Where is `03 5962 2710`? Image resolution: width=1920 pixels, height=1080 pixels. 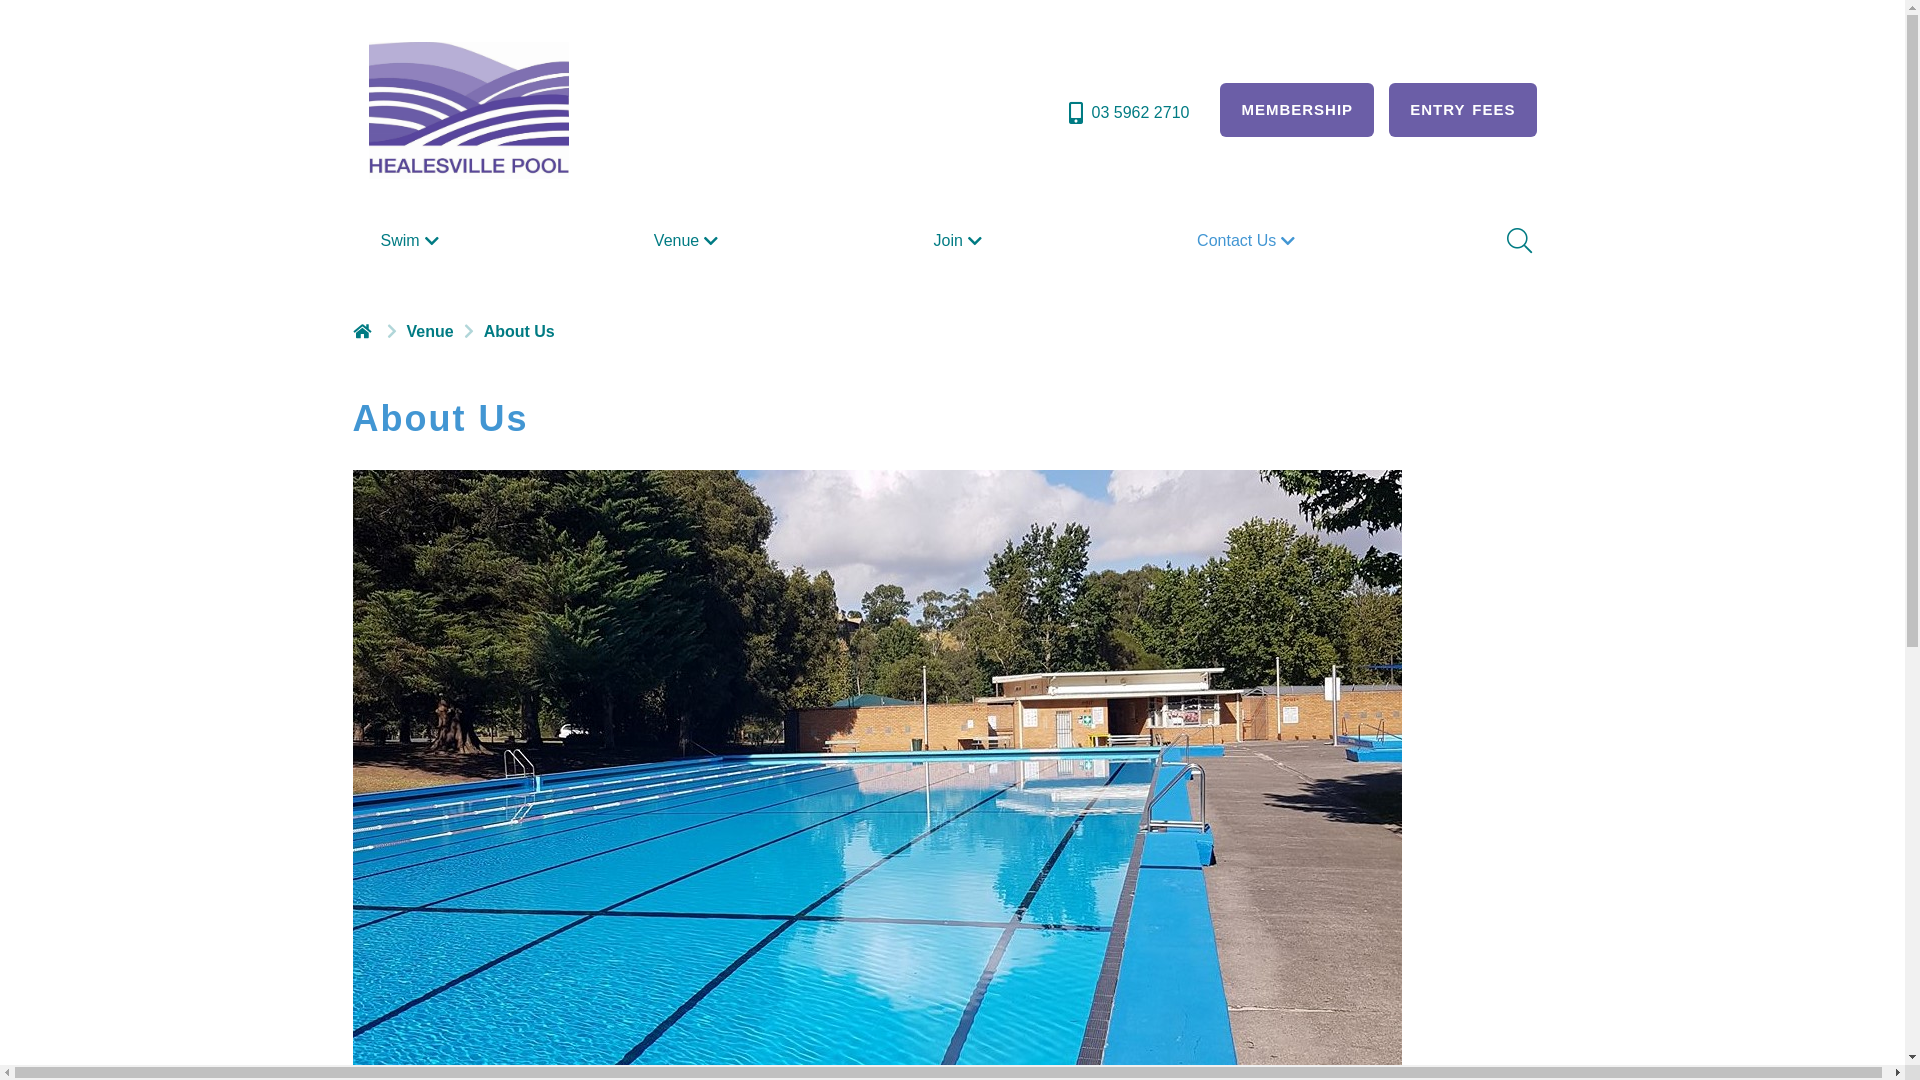
03 5962 2710 is located at coordinates (1128, 113).